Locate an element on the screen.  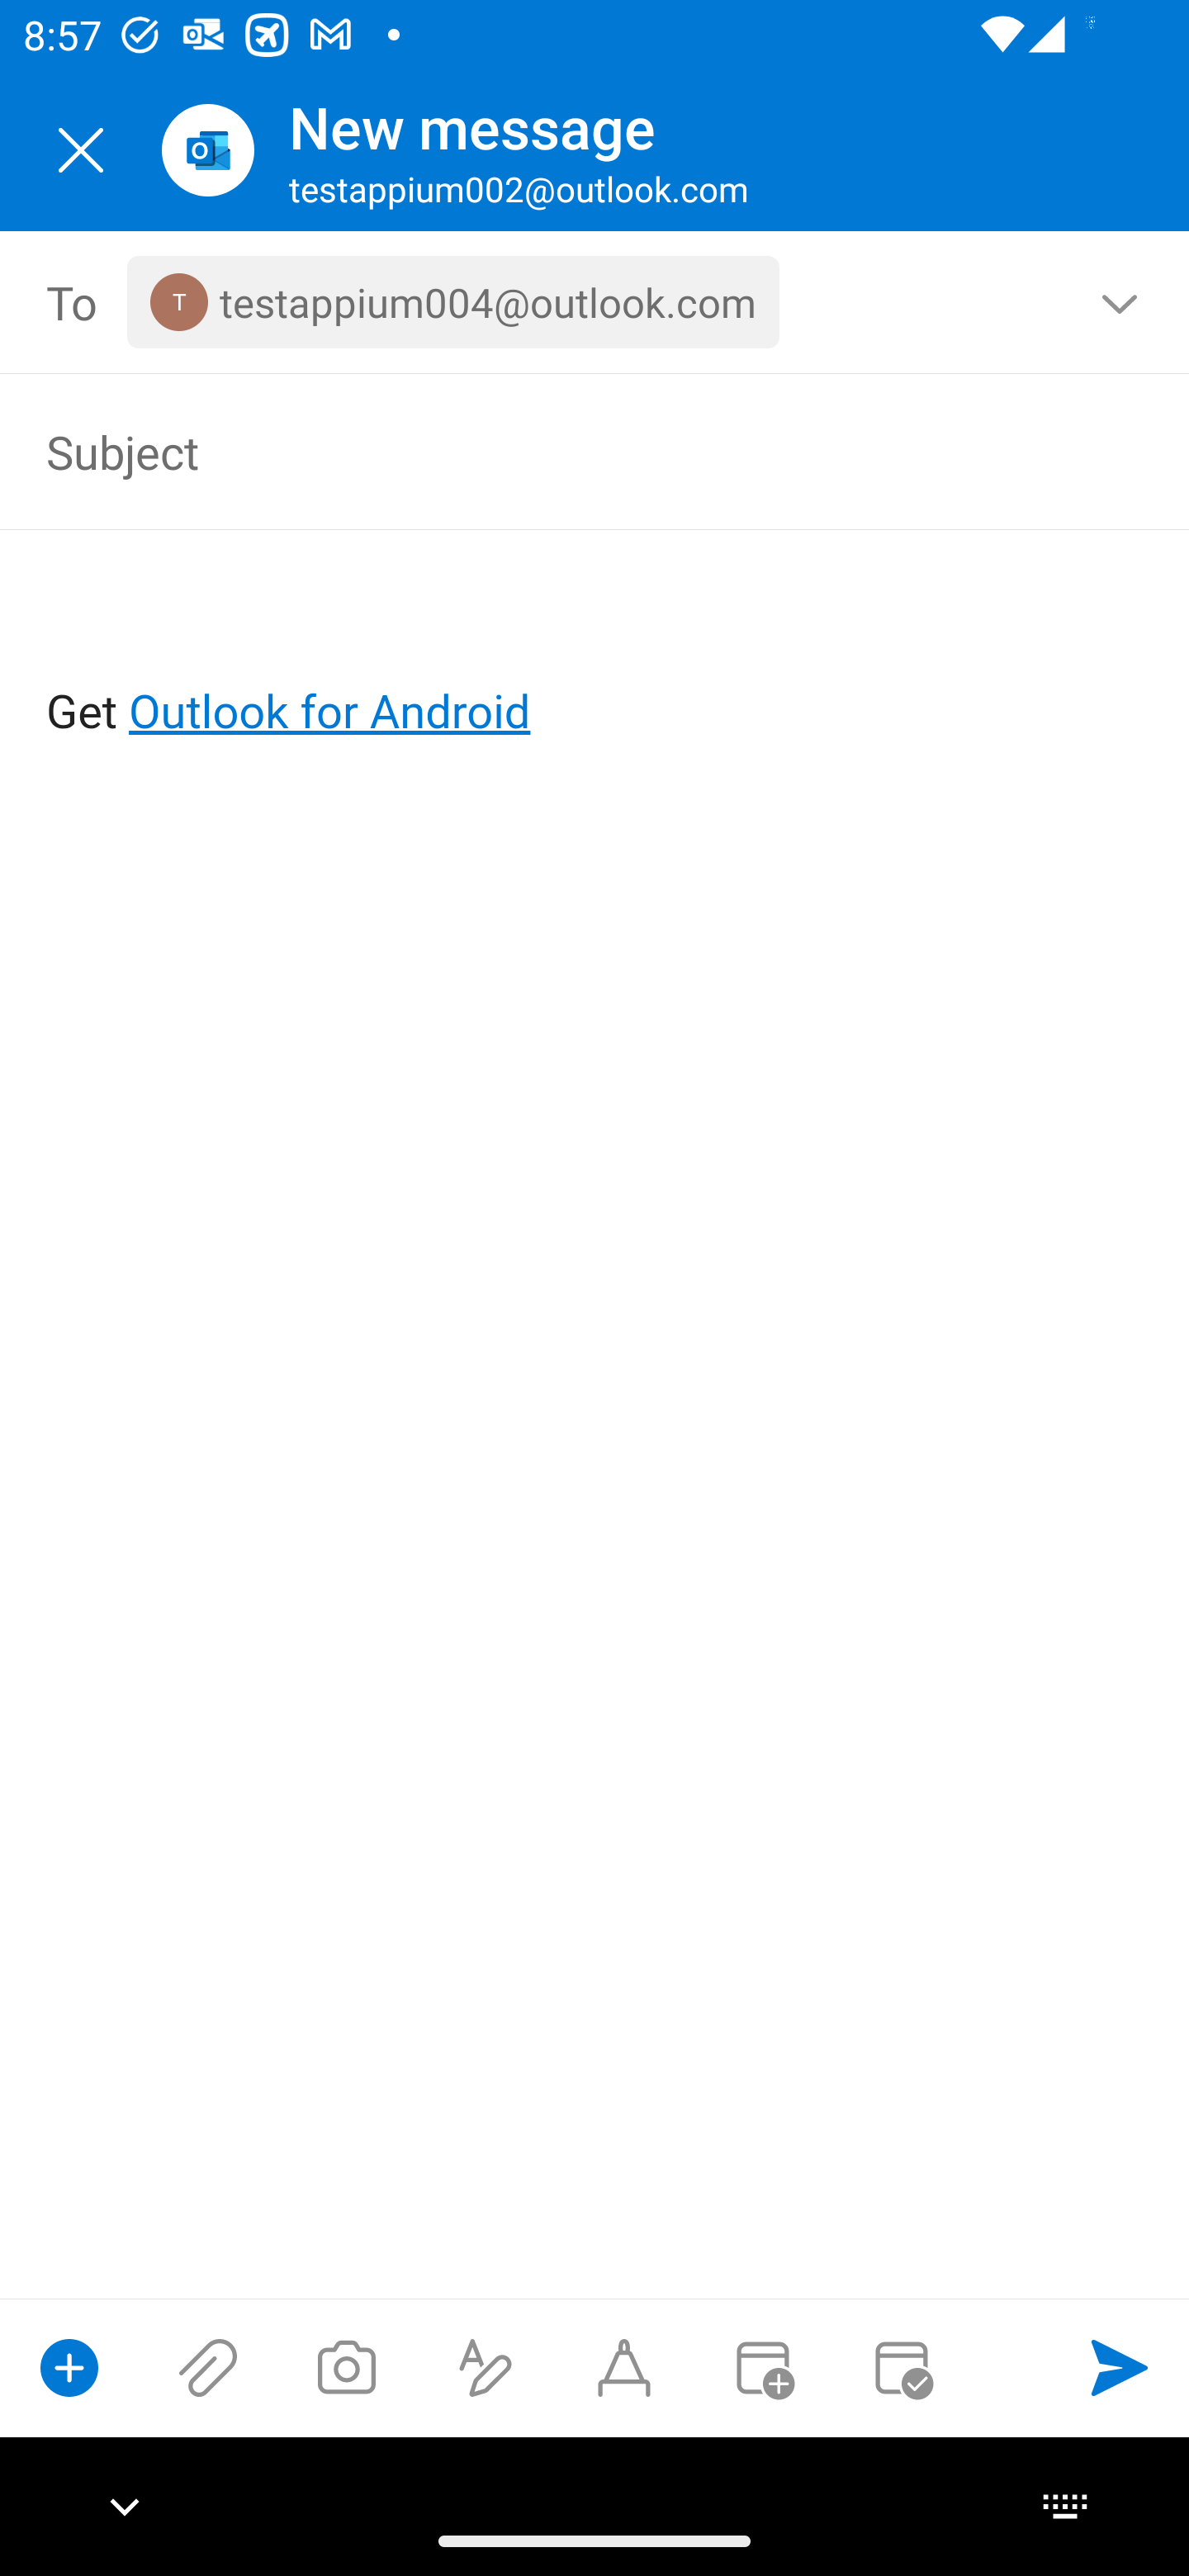
Subject is located at coordinates (548, 451).